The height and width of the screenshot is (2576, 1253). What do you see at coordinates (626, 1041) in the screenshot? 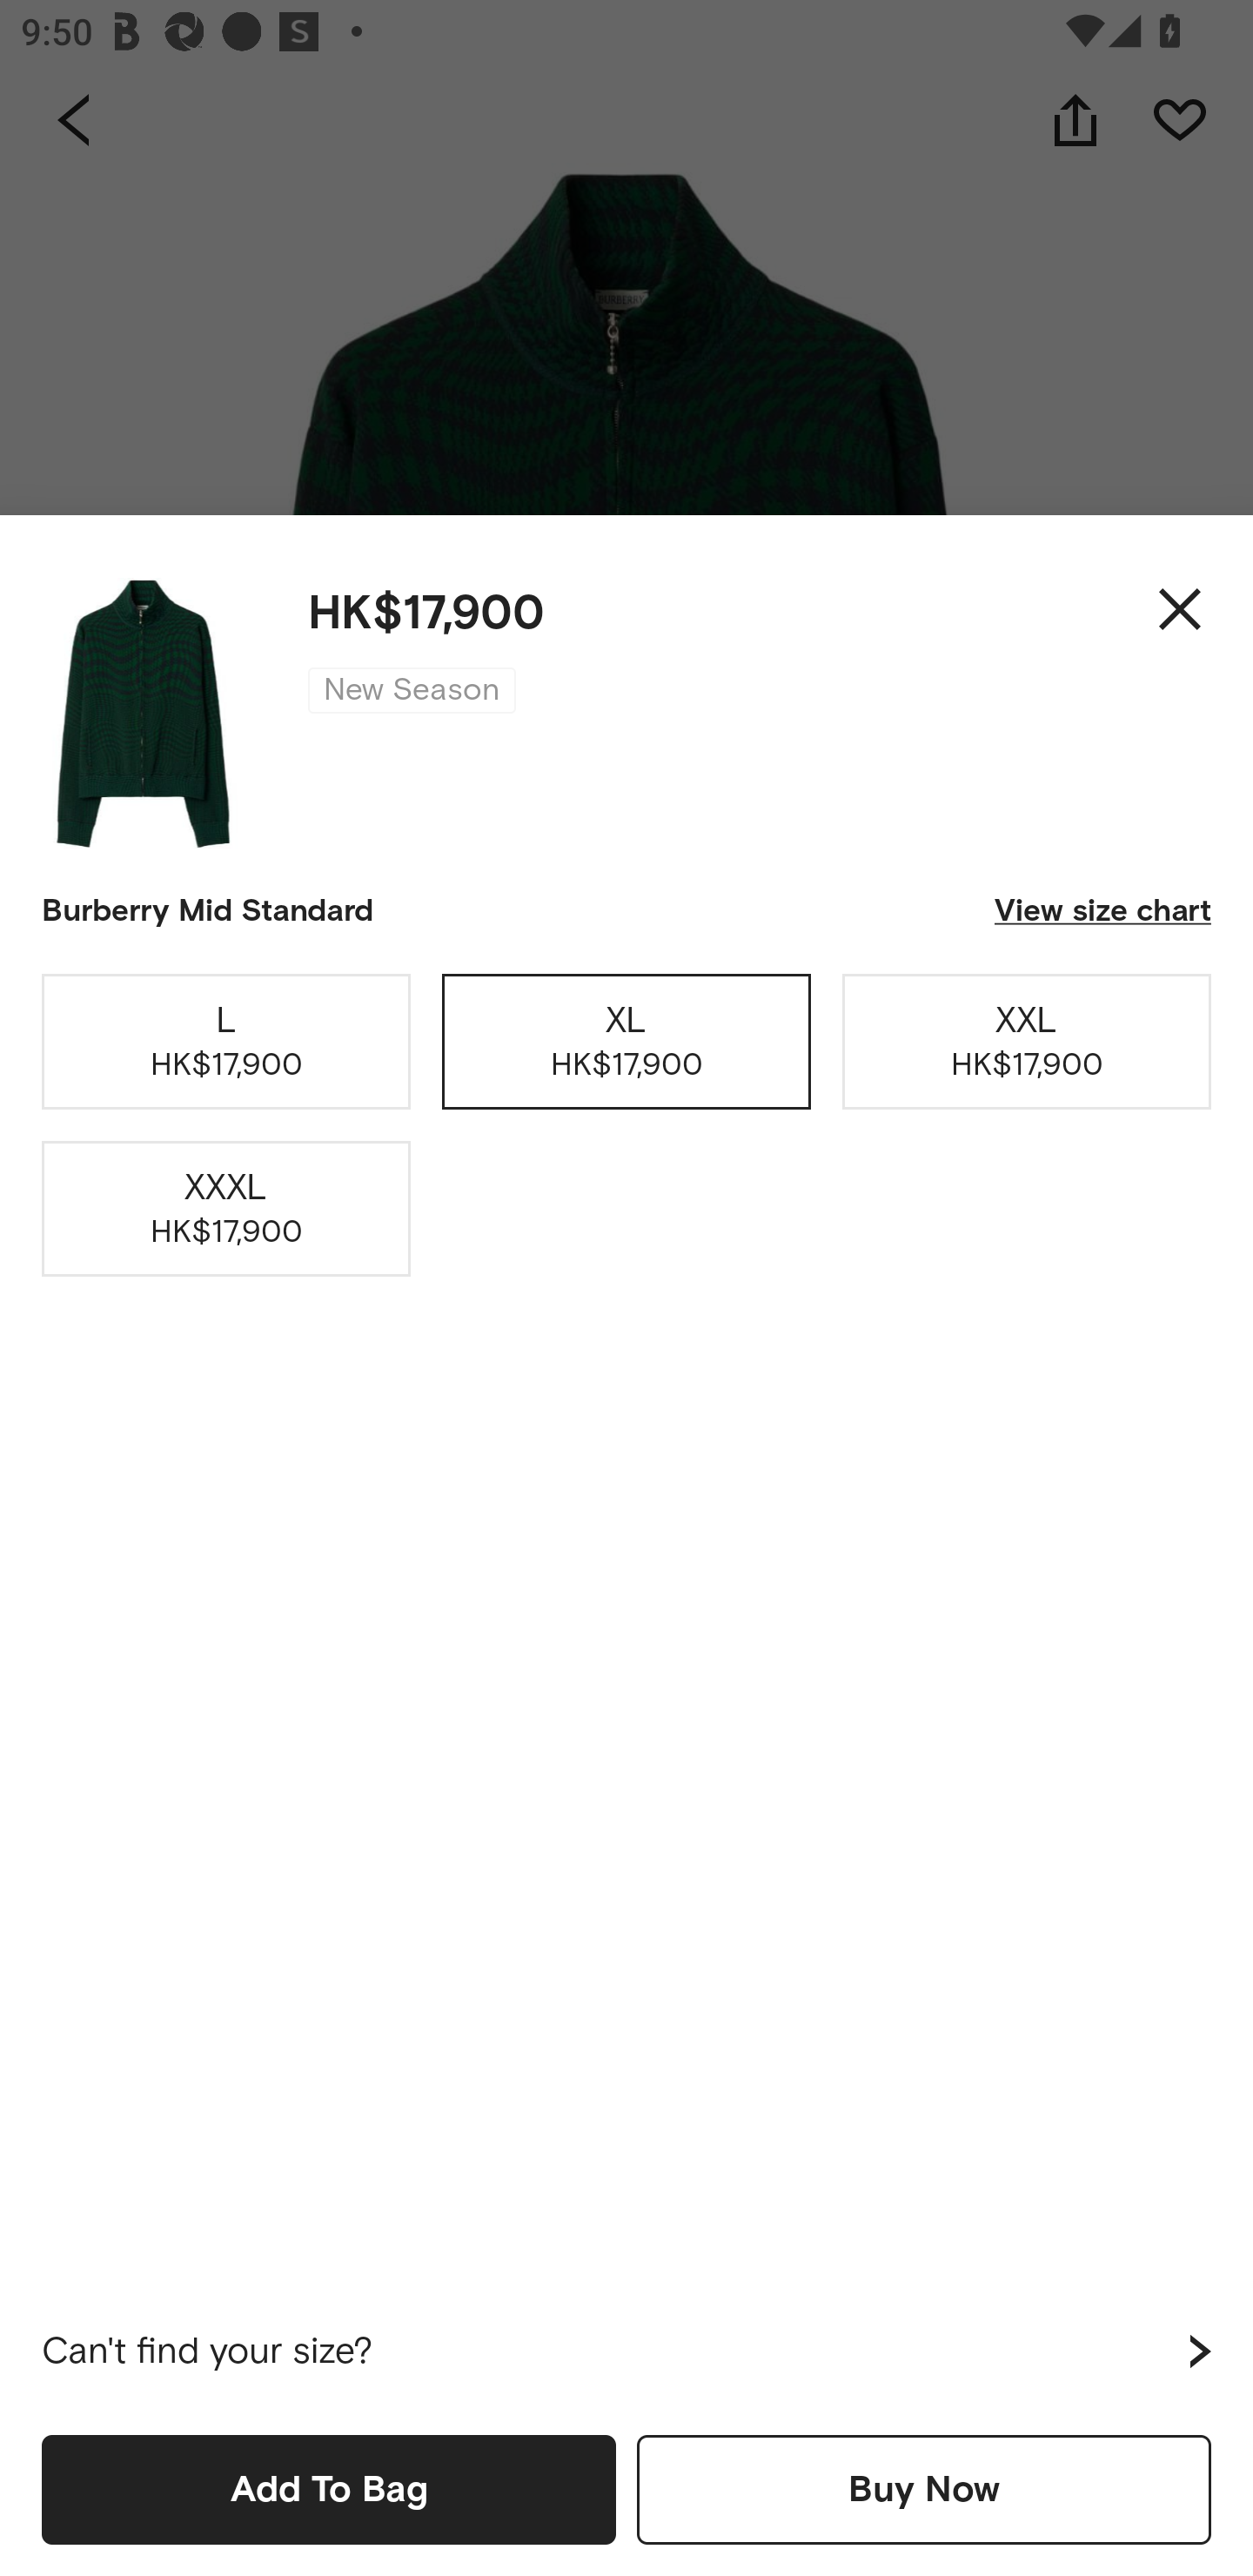
I see `XL HK$17,900` at bounding box center [626, 1041].